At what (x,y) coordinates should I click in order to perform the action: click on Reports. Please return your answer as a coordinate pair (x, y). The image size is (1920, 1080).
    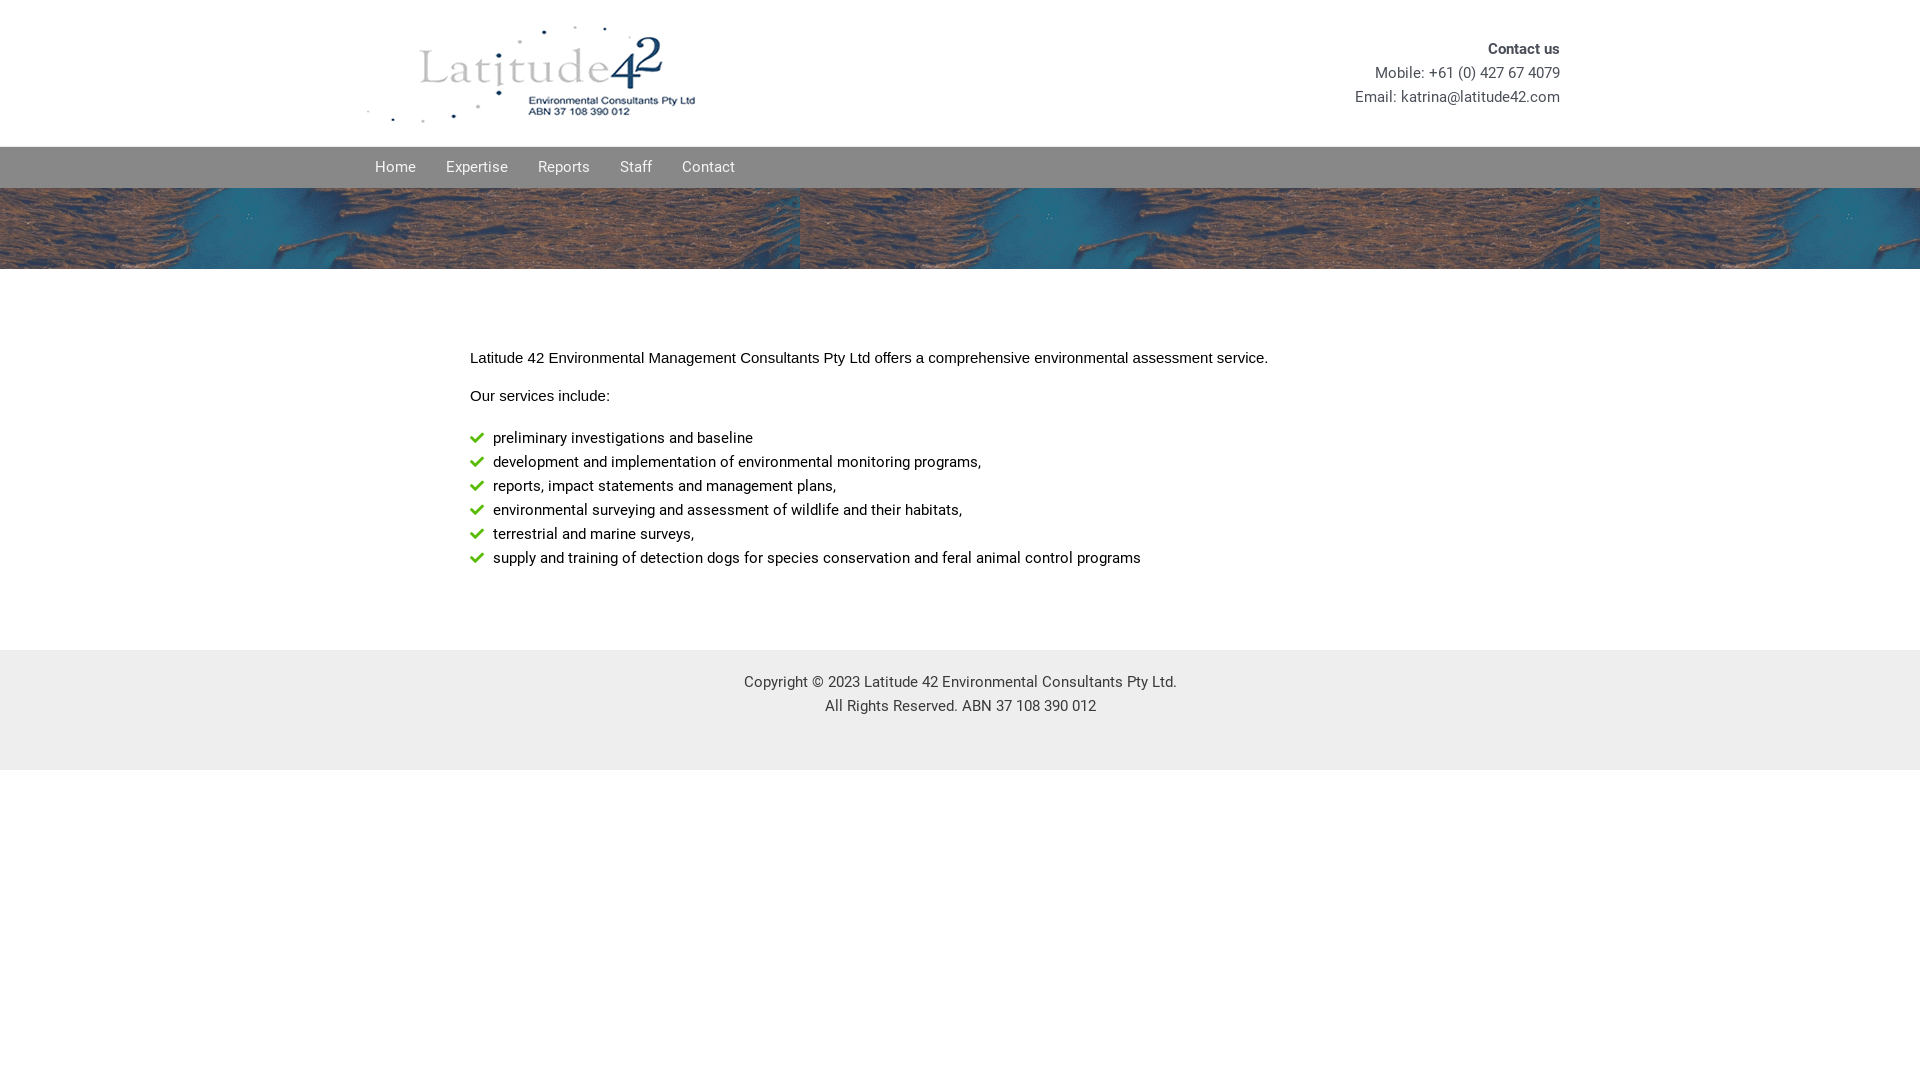
    Looking at the image, I should click on (564, 166).